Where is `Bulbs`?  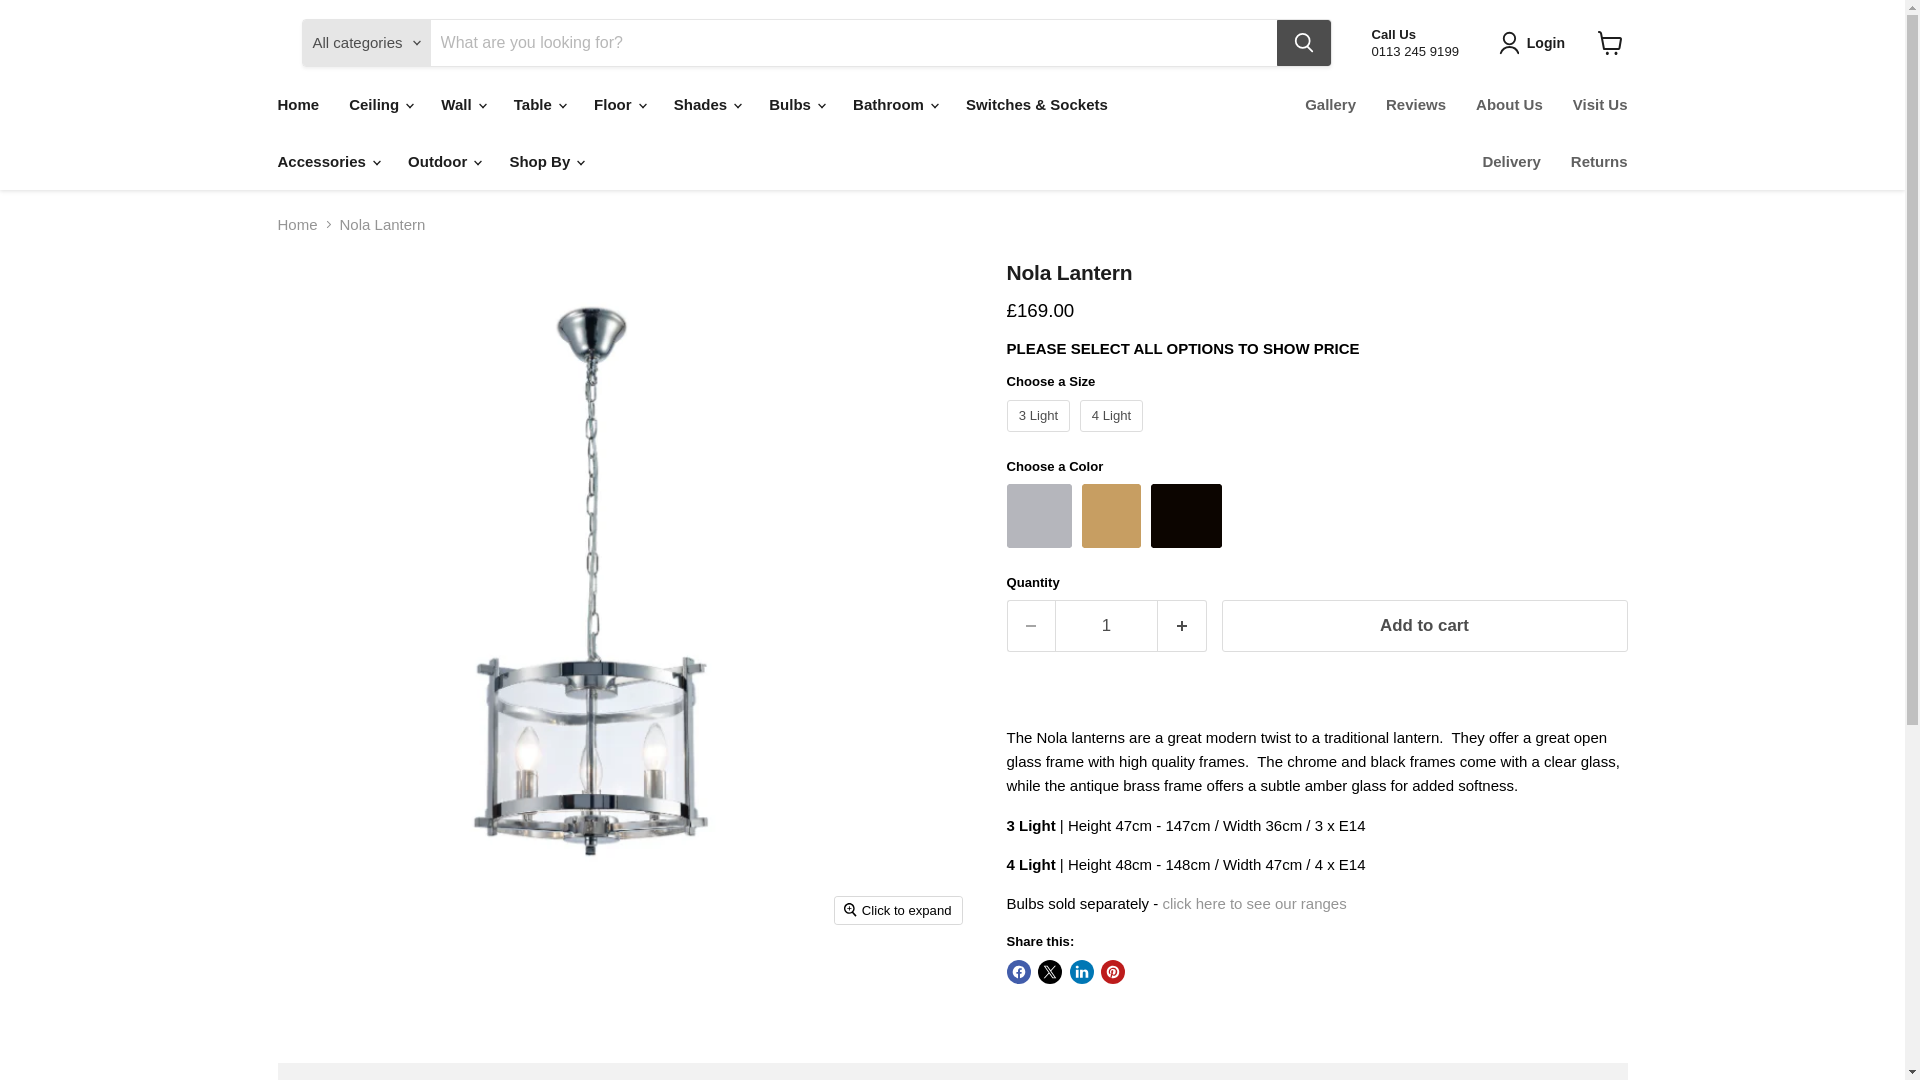
Bulbs is located at coordinates (1253, 903).